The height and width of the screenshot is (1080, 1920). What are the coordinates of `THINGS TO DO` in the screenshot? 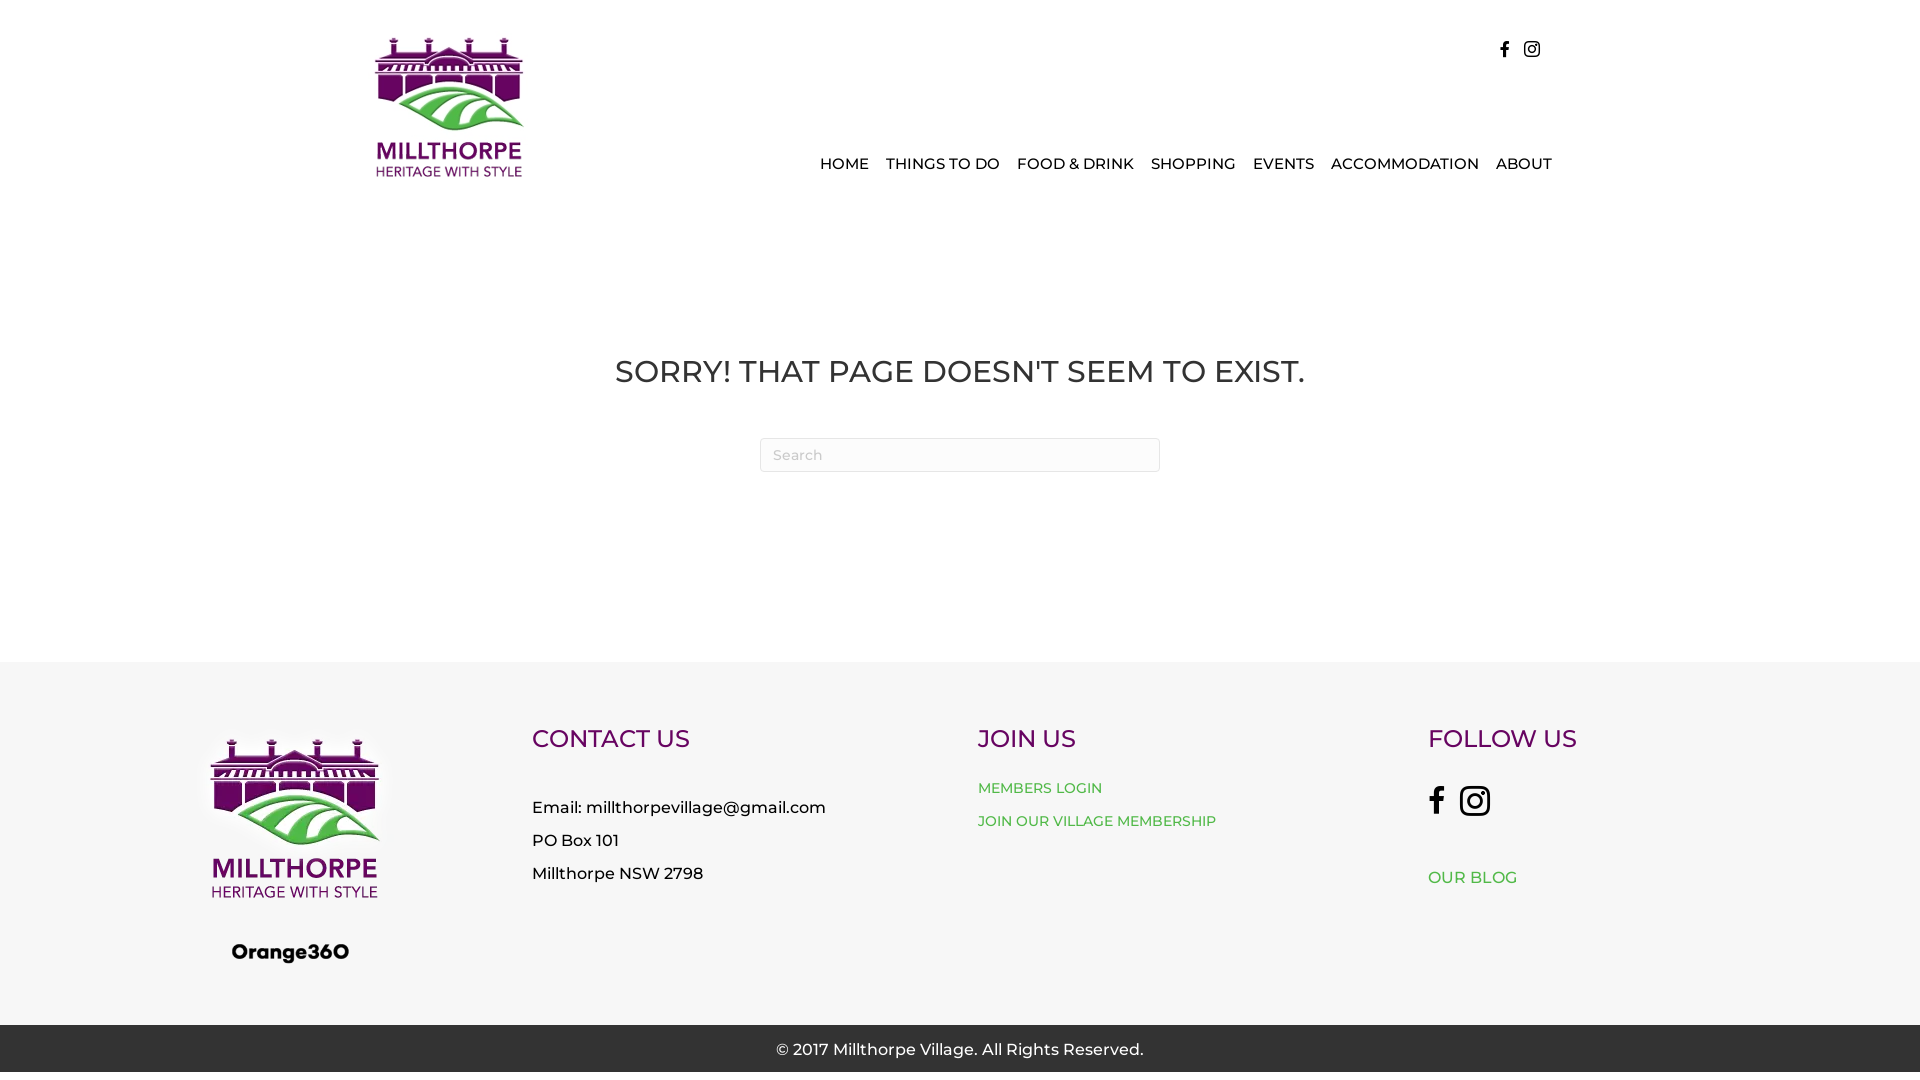 It's located at (943, 164).